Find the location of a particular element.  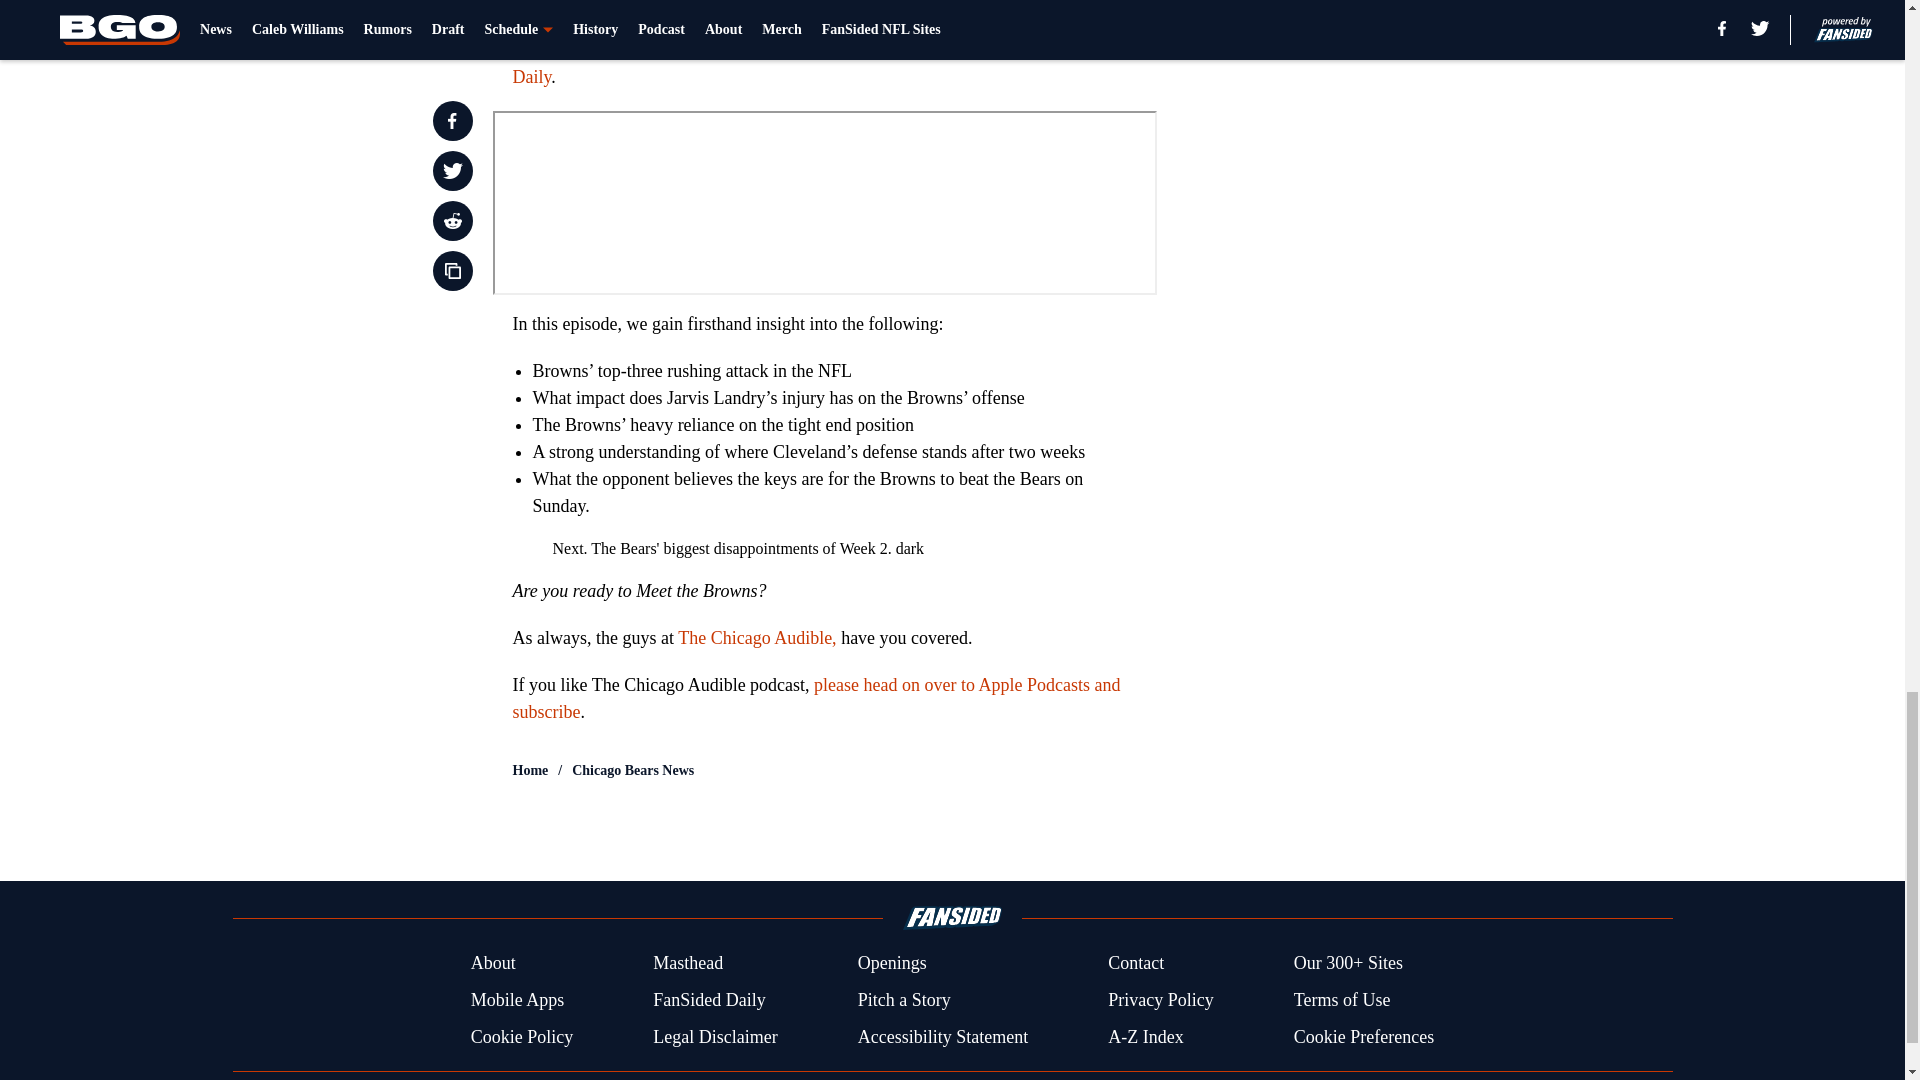

Dawg Pound Daily is located at coordinates (810, 63).